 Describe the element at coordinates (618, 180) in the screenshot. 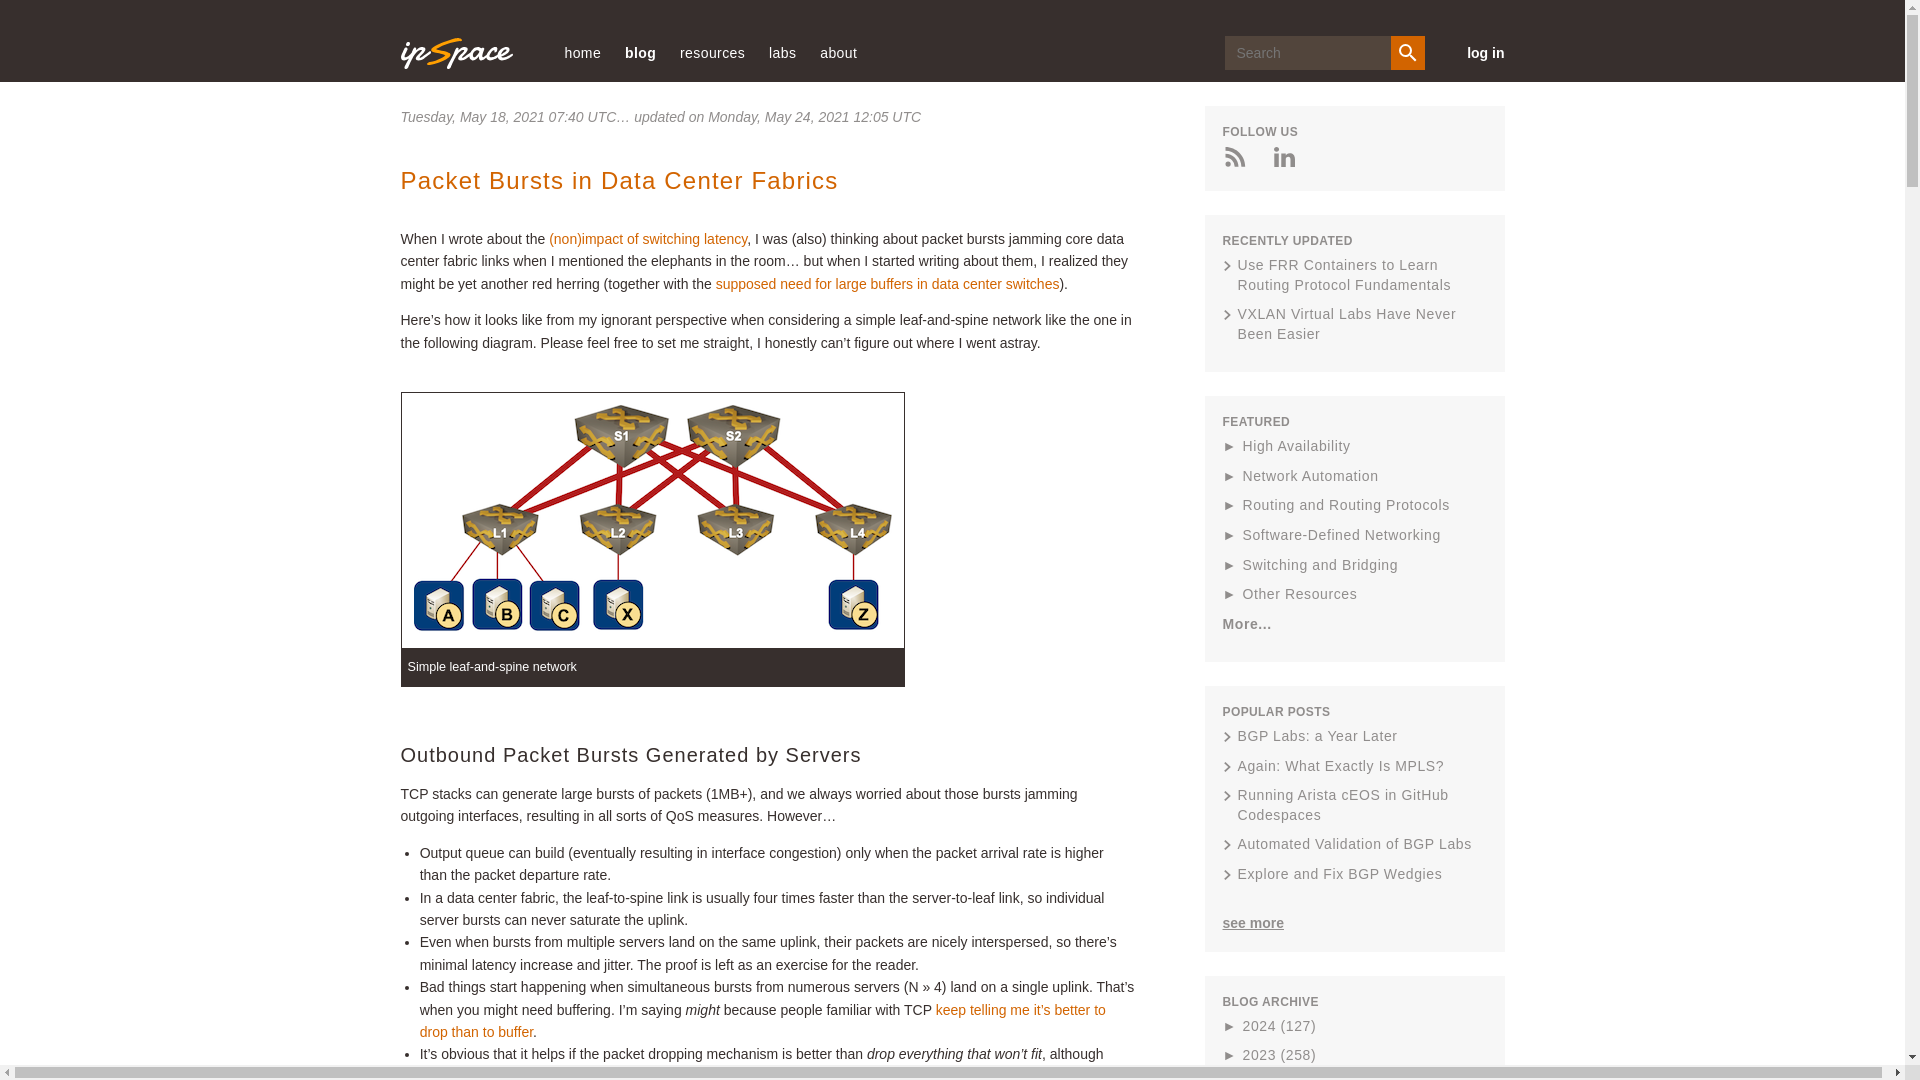

I see `Packet Bursts in Data Center Fabrics` at that location.